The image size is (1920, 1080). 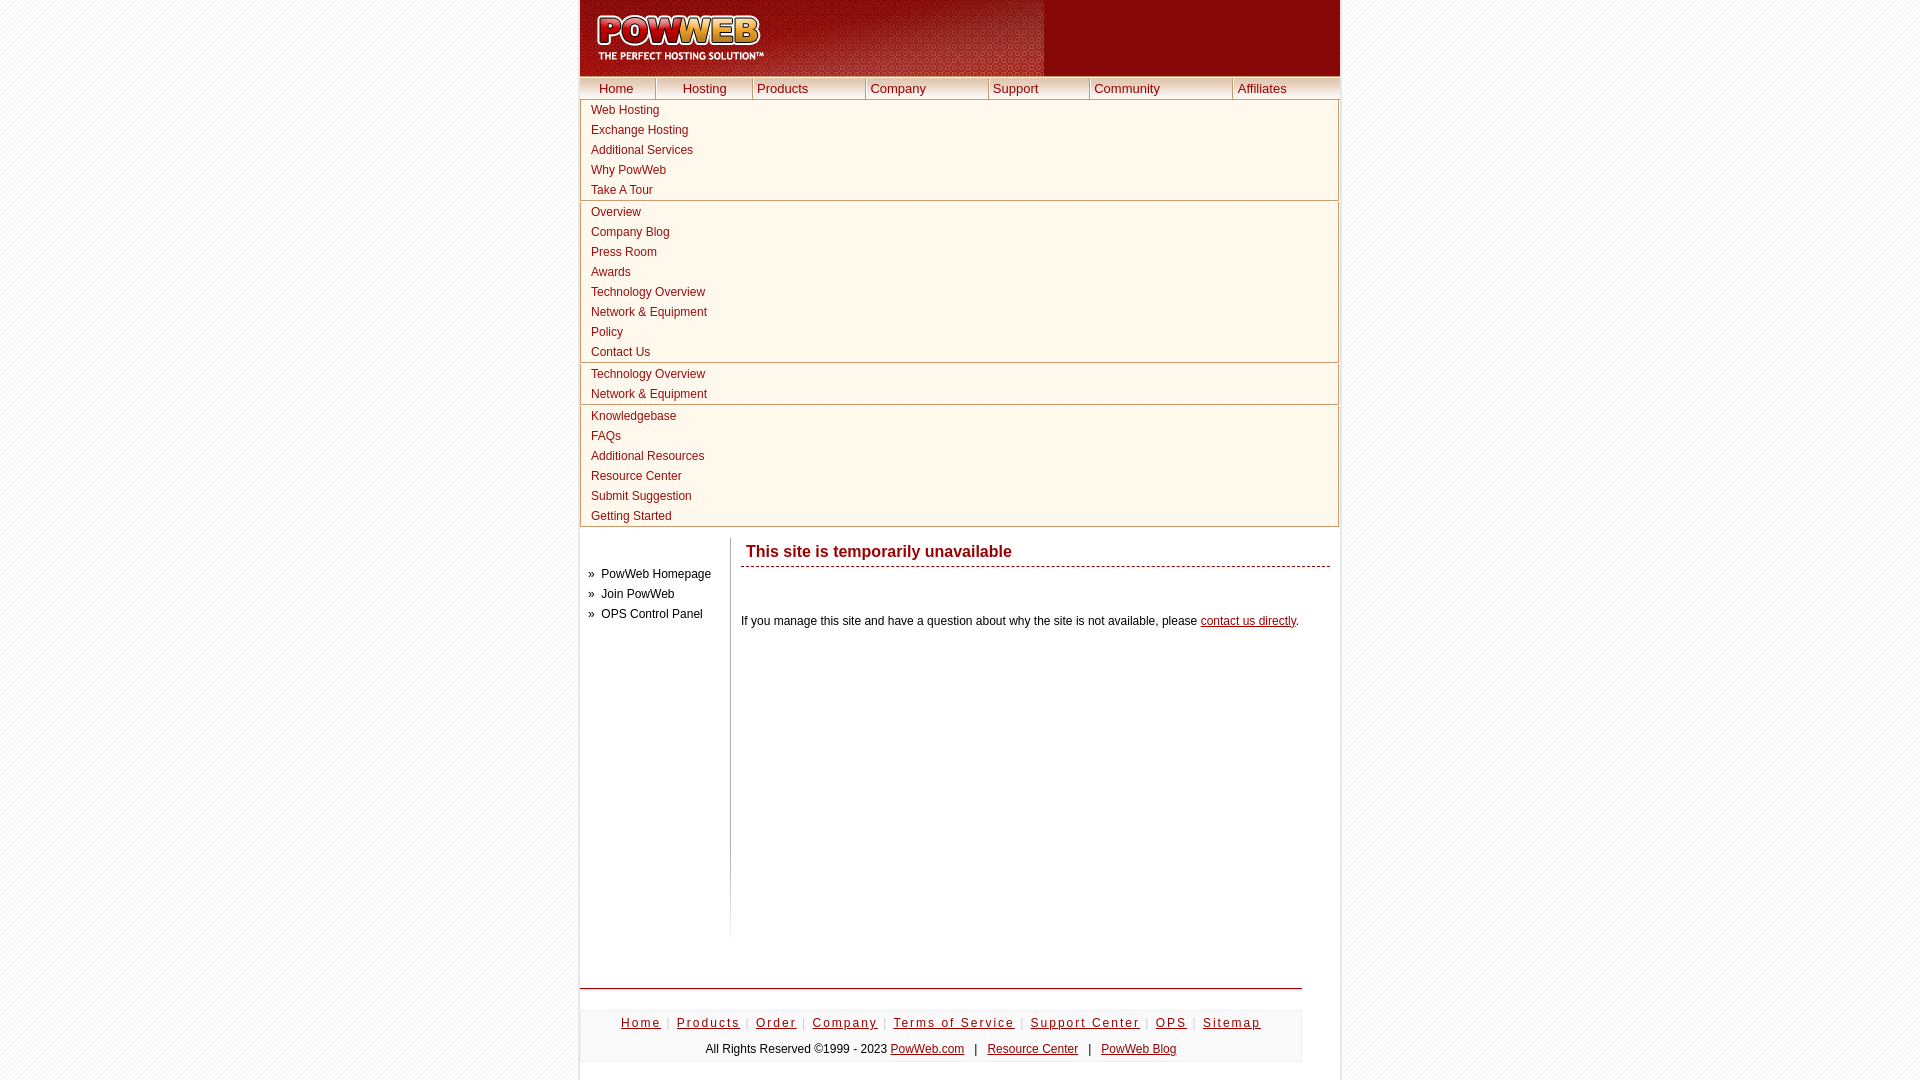 What do you see at coordinates (1032, 1049) in the screenshot?
I see `Resource Center` at bounding box center [1032, 1049].